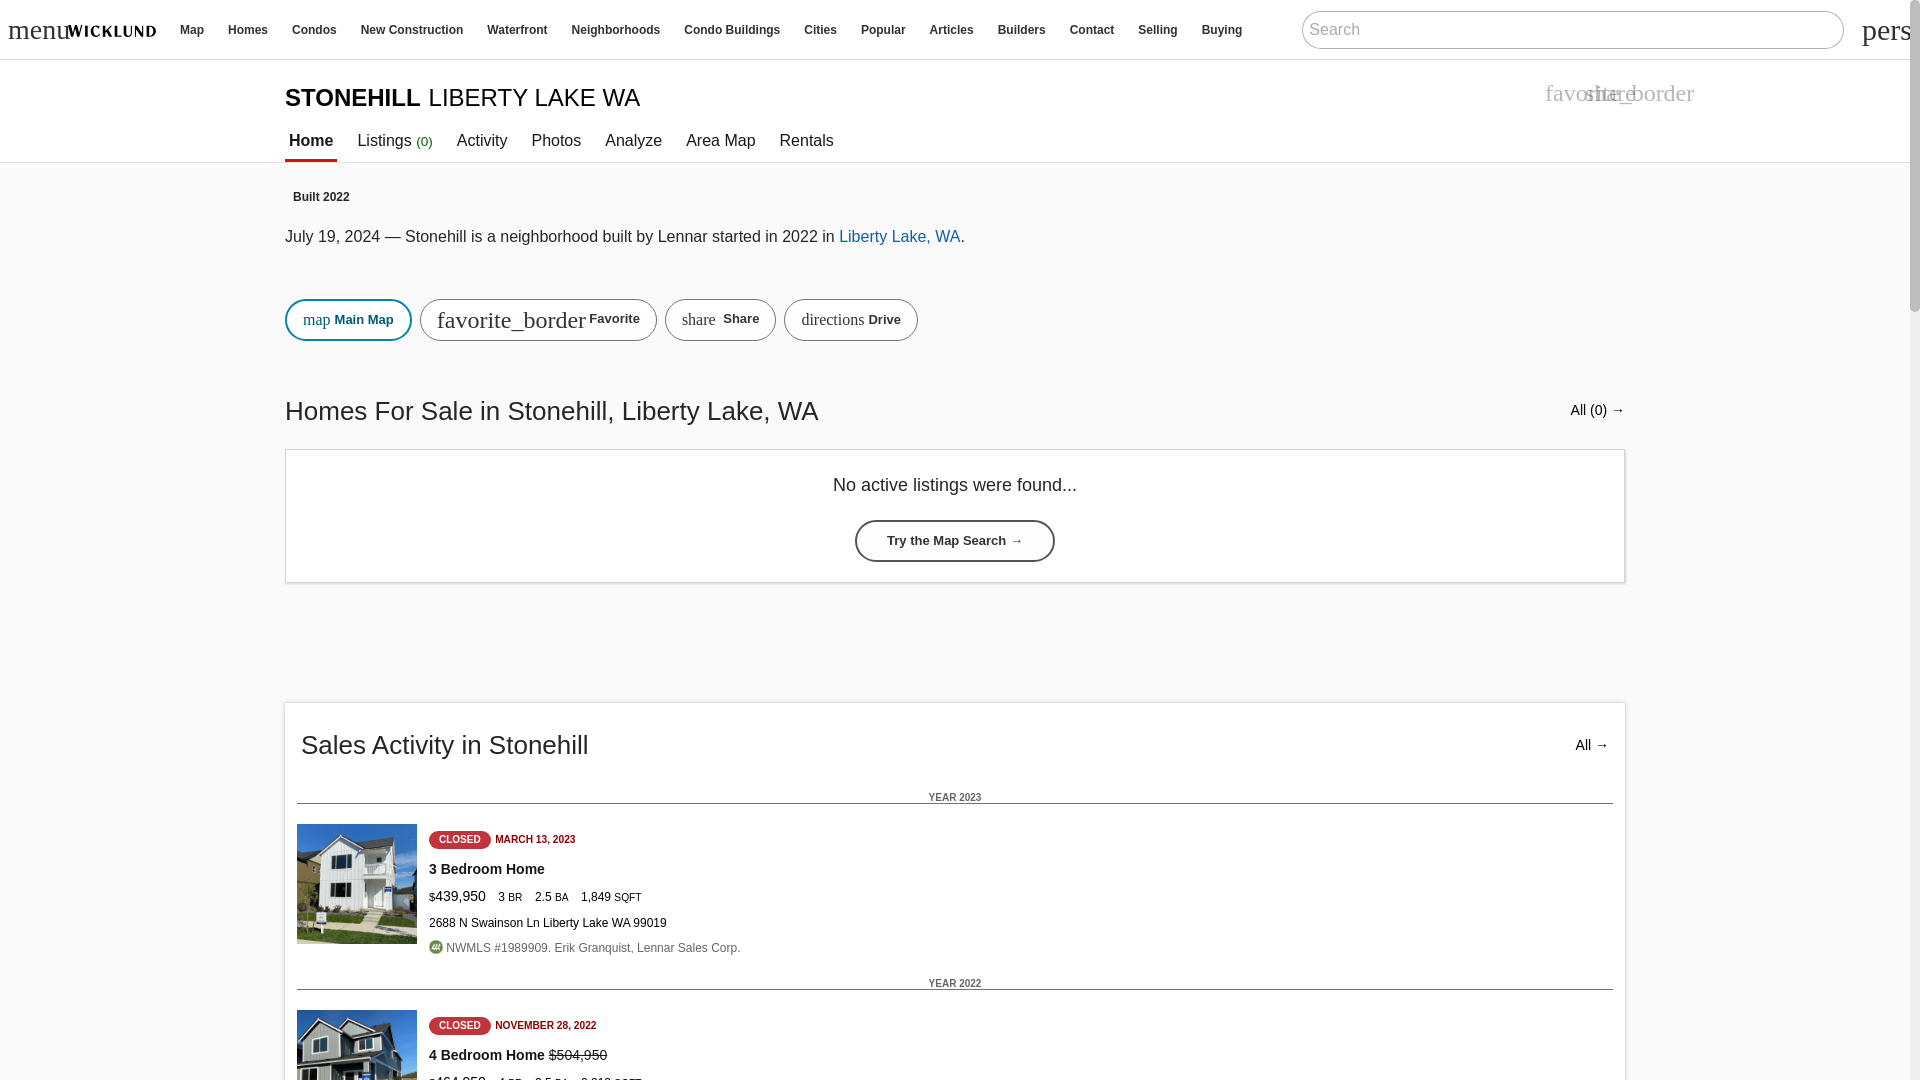 The height and width of the screenshot is (1080, 1920). Describe the element at coordinates (118, 30) in the screenshot. I see `Home` at that location.